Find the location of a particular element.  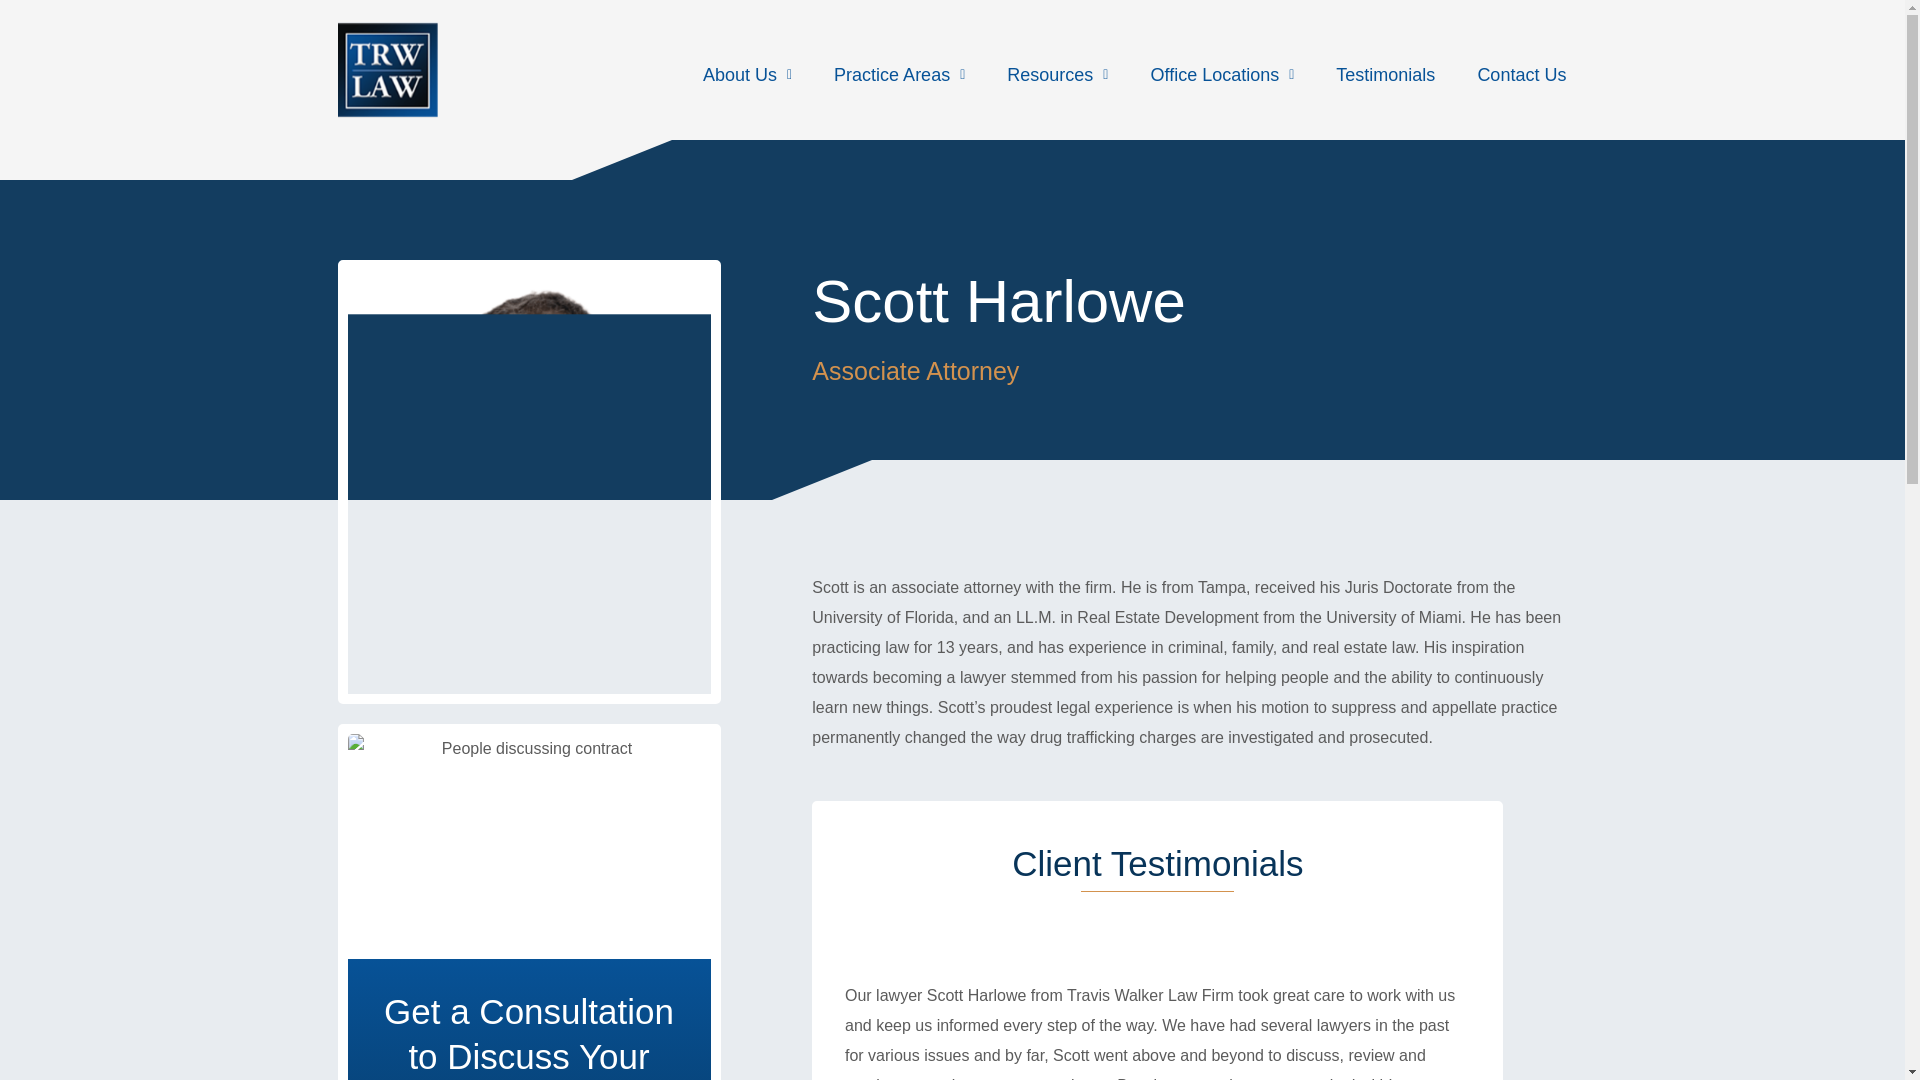

Testimonials is located at coordinates (1384, 74).